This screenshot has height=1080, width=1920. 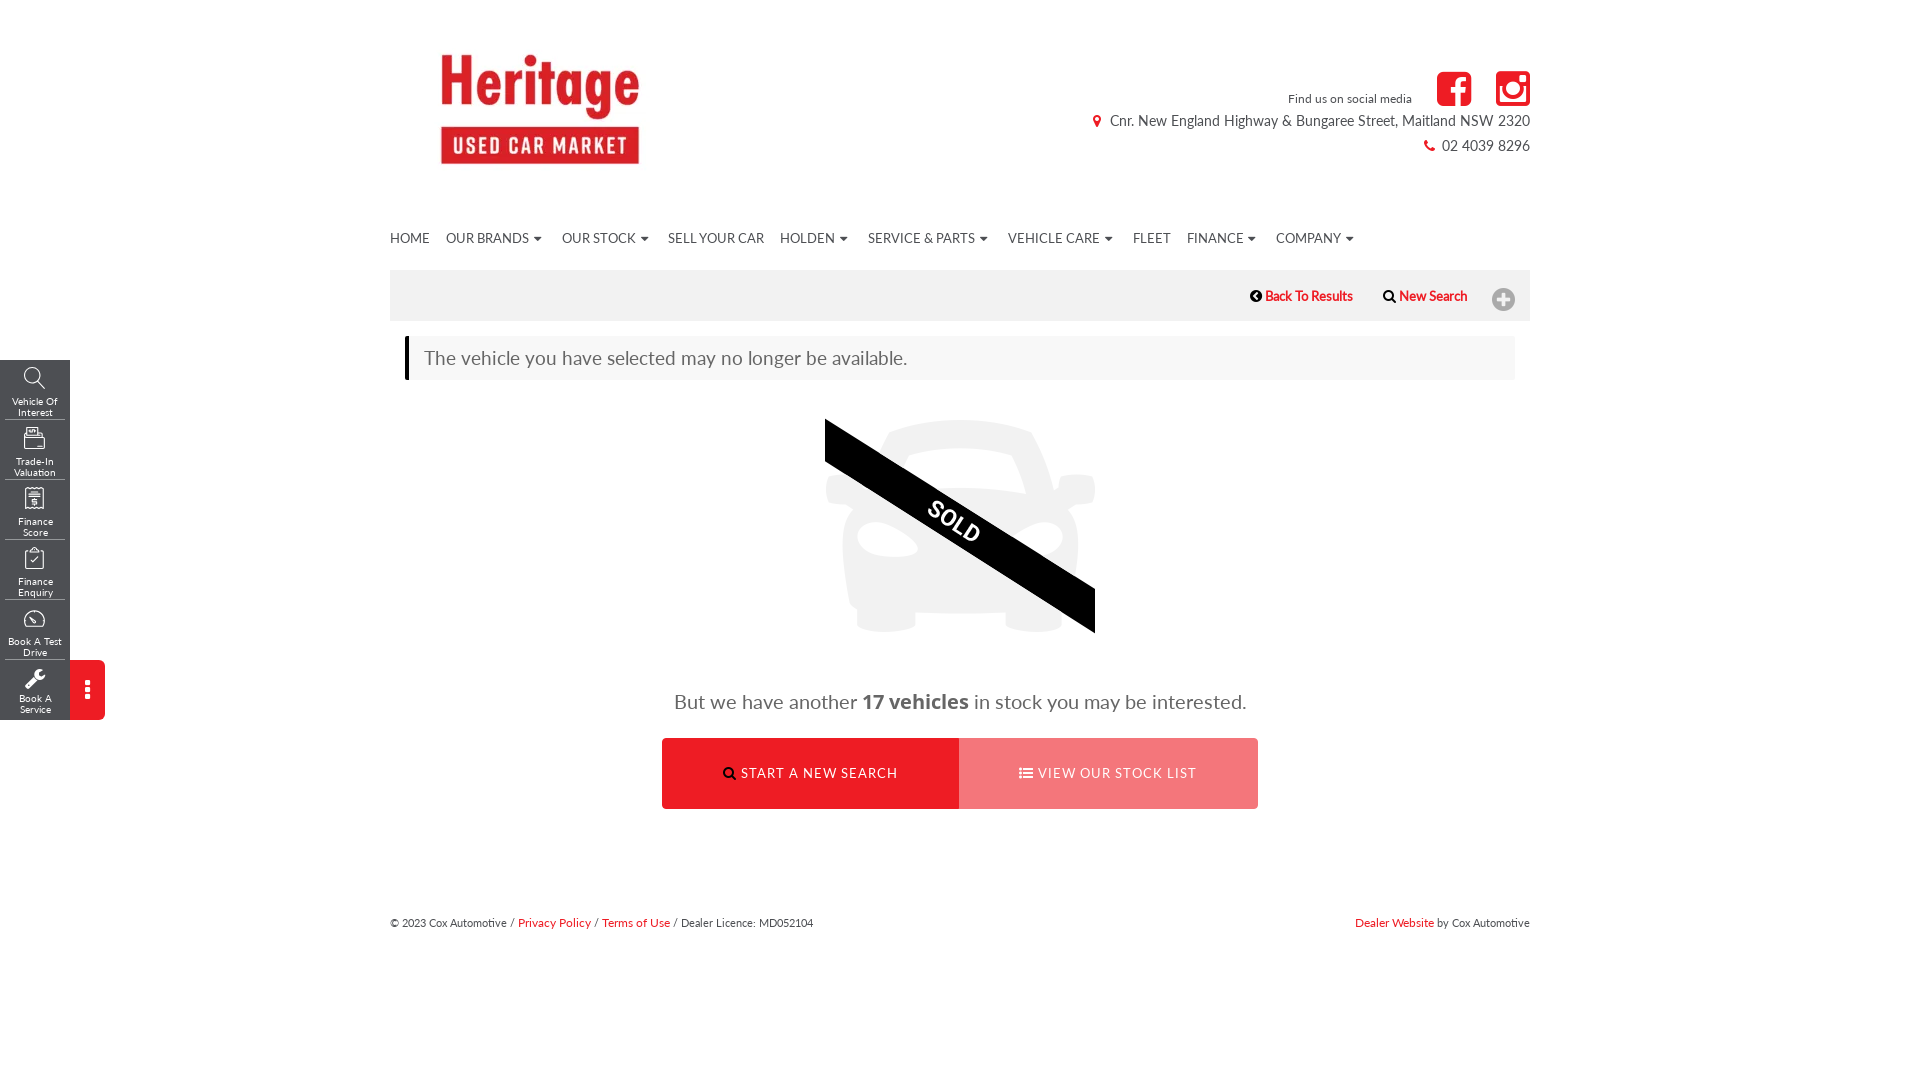 What do you see at coordinates (35, 692) in the screenshot?
I see `Book A Service` at bounding box center [35, 692].